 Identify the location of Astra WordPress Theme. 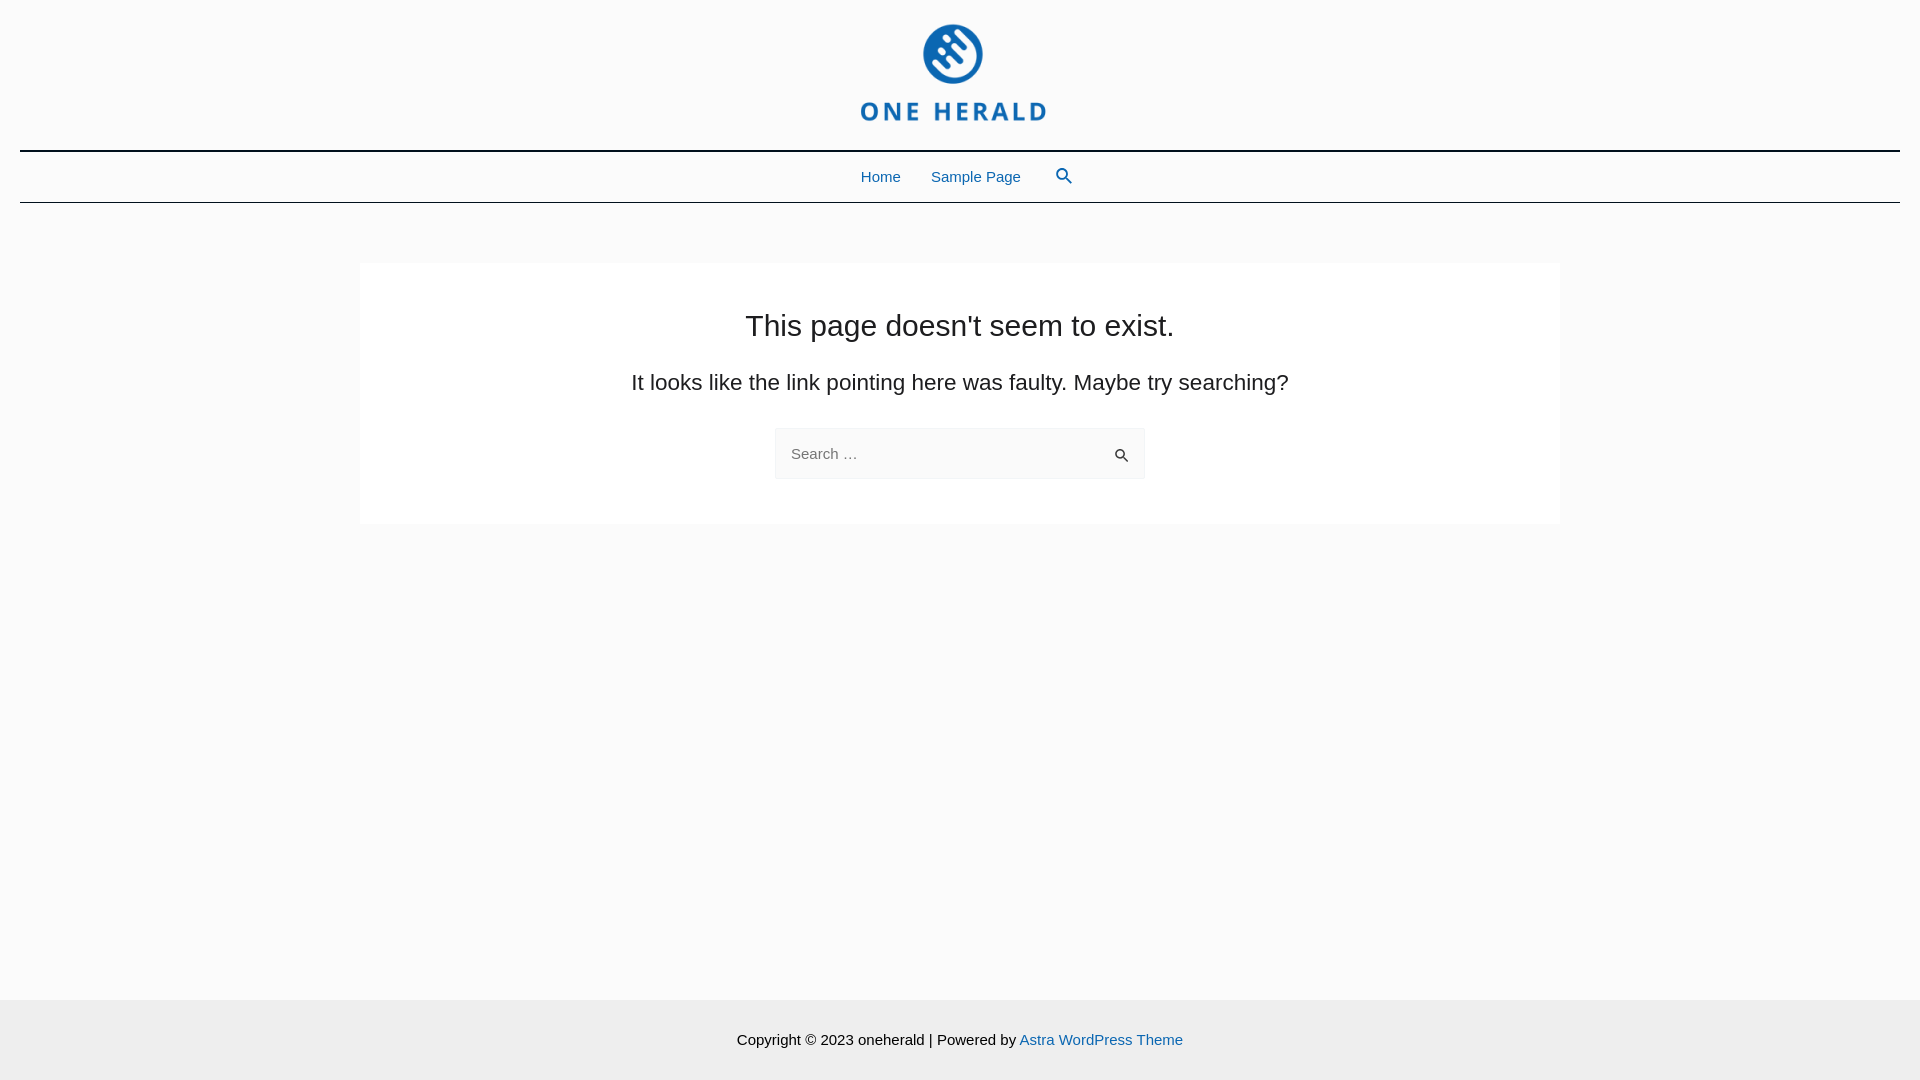
(1101, 1040).